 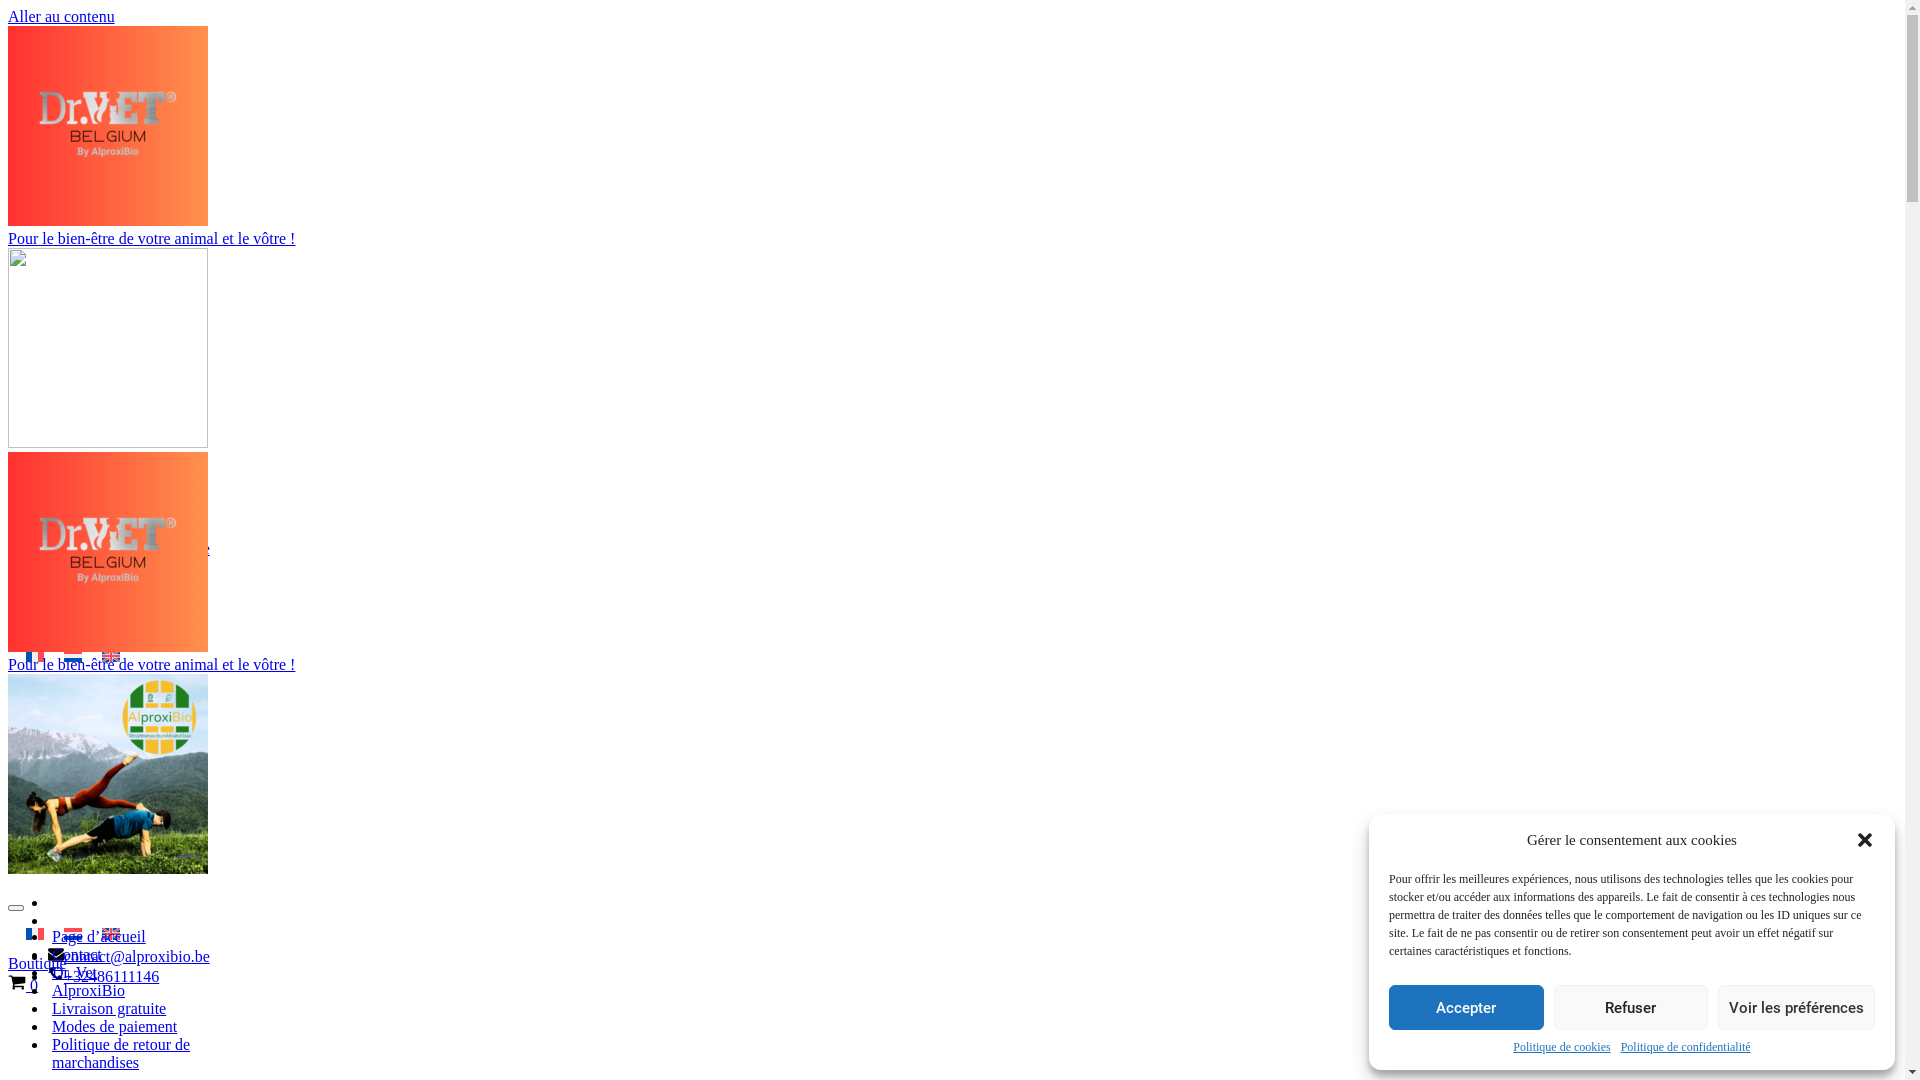 What do you see at coordinates (137, 548) in the screenshot?
I see `contact@alproxibio.be` at bounding box center [137, 548].